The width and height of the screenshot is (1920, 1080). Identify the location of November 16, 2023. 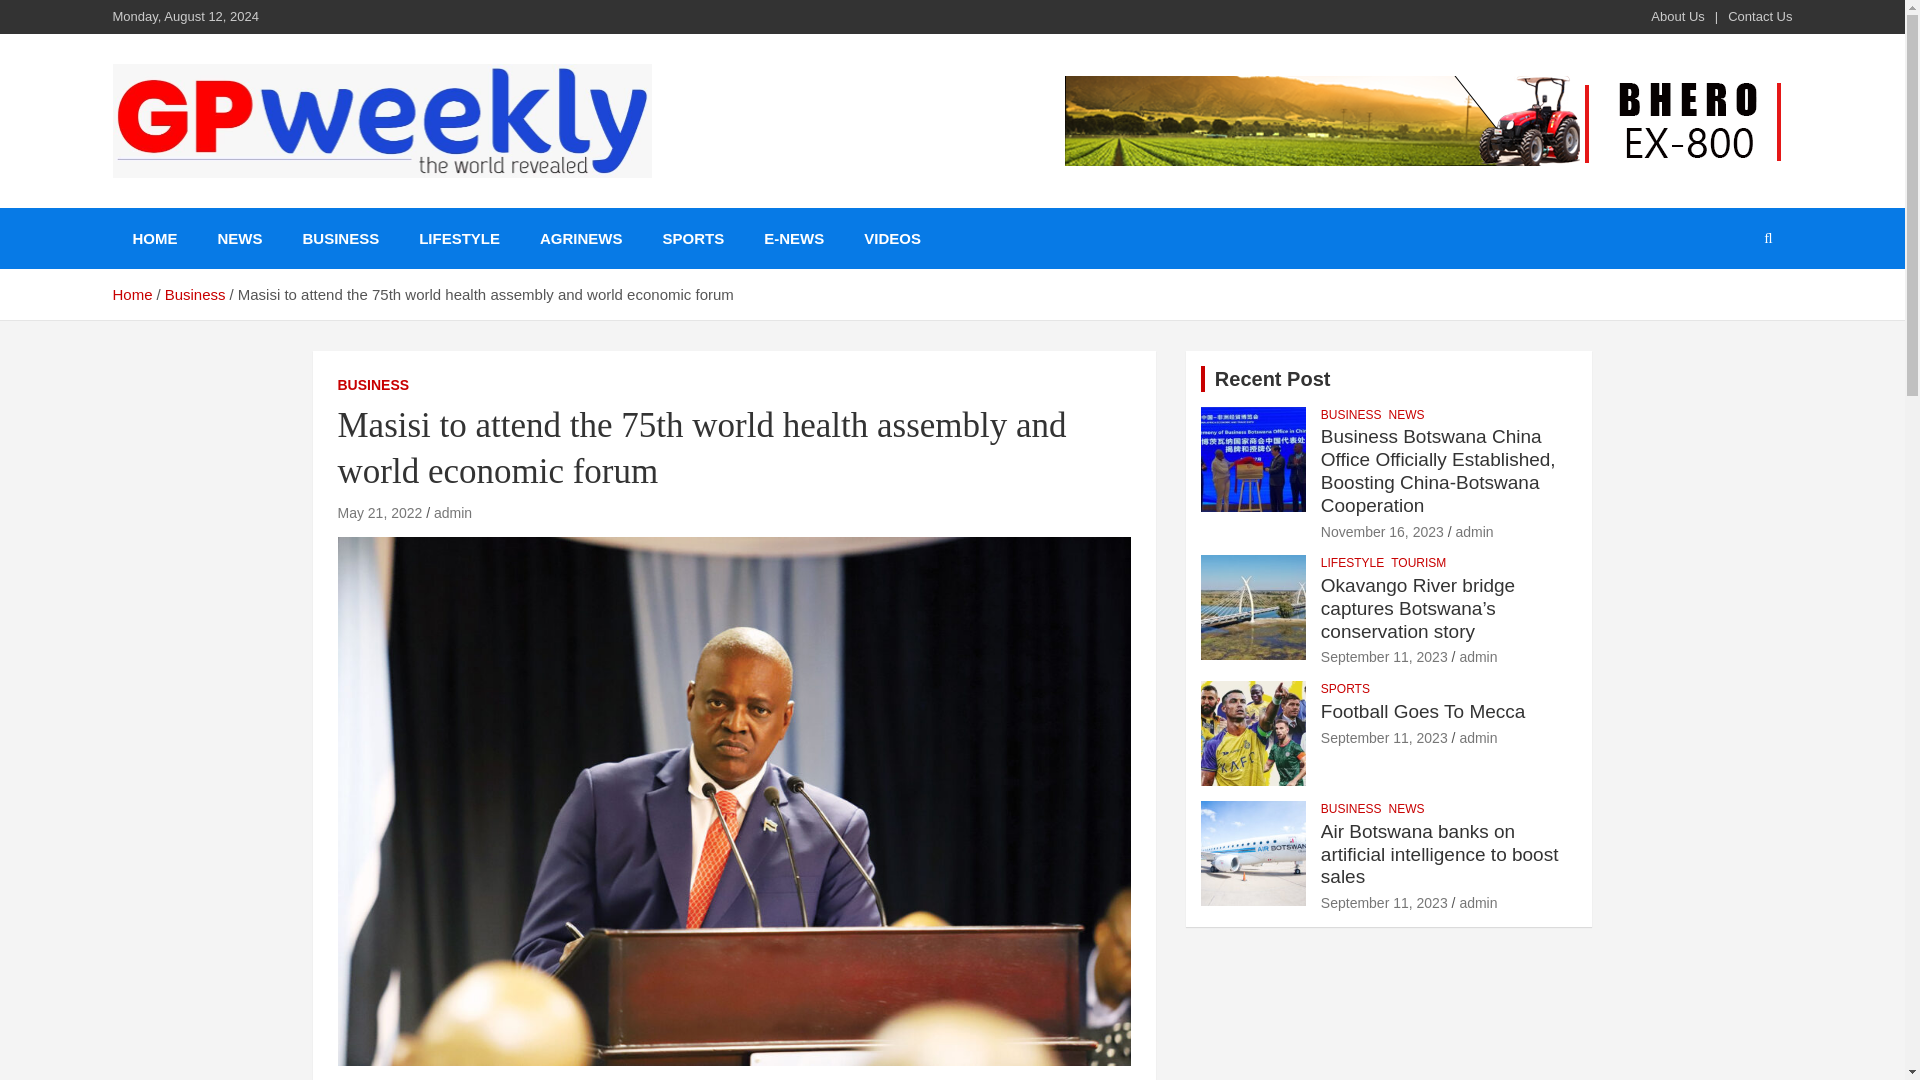
(1382, 532).